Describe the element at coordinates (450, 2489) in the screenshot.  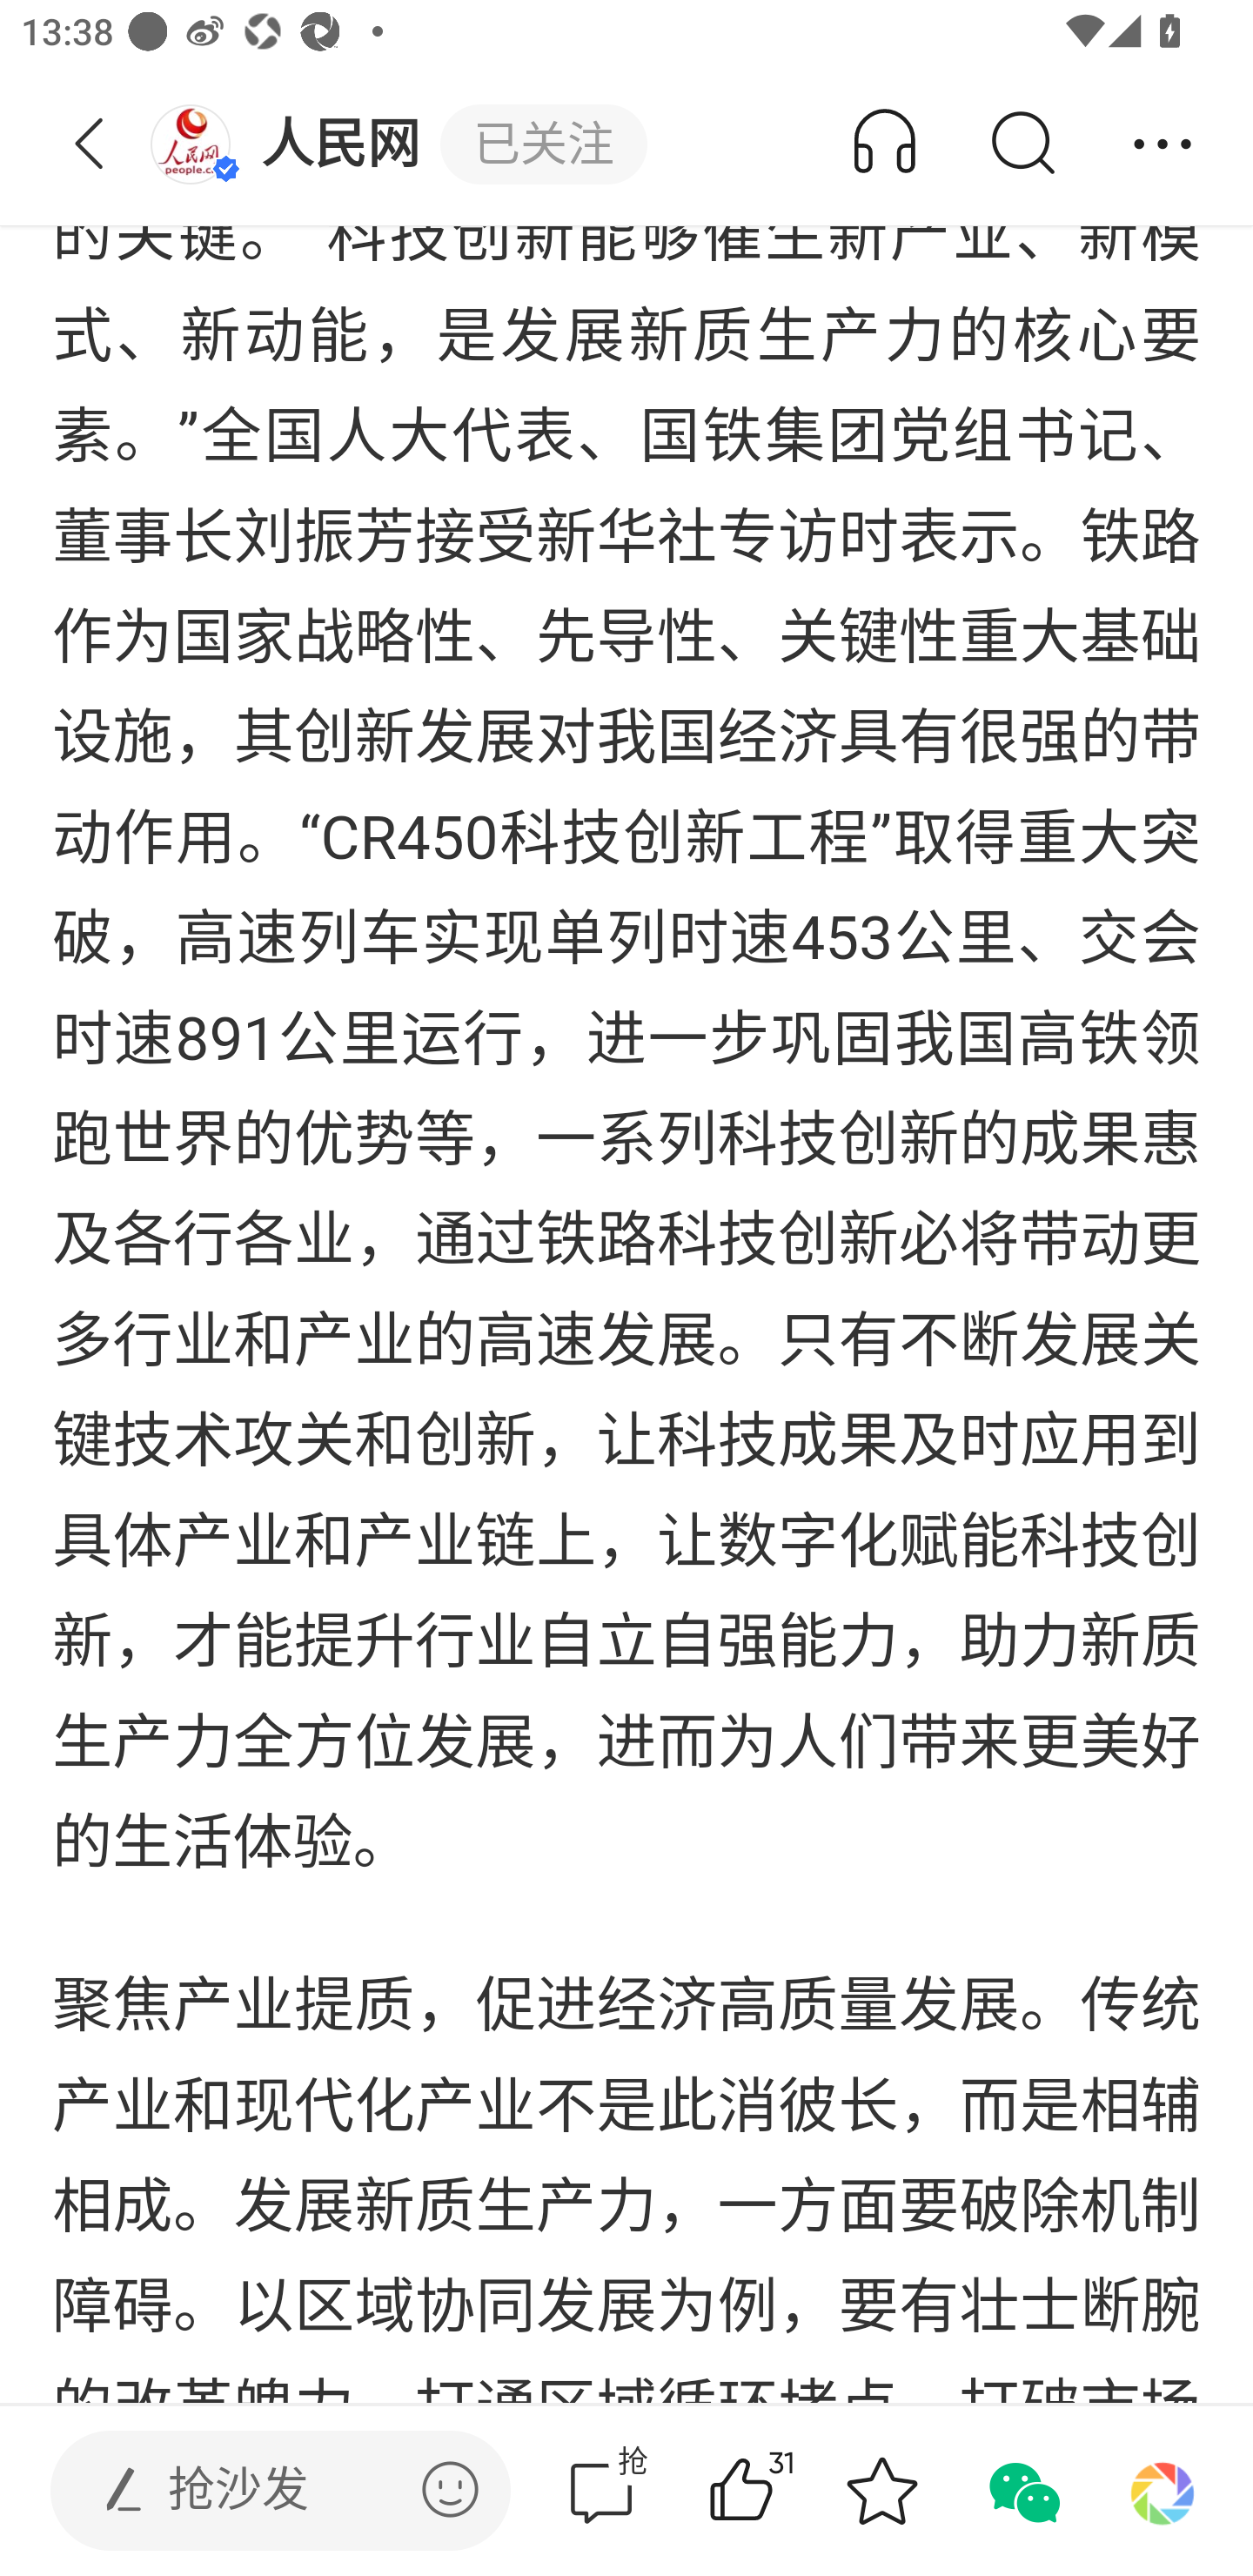
I see `` at that location.